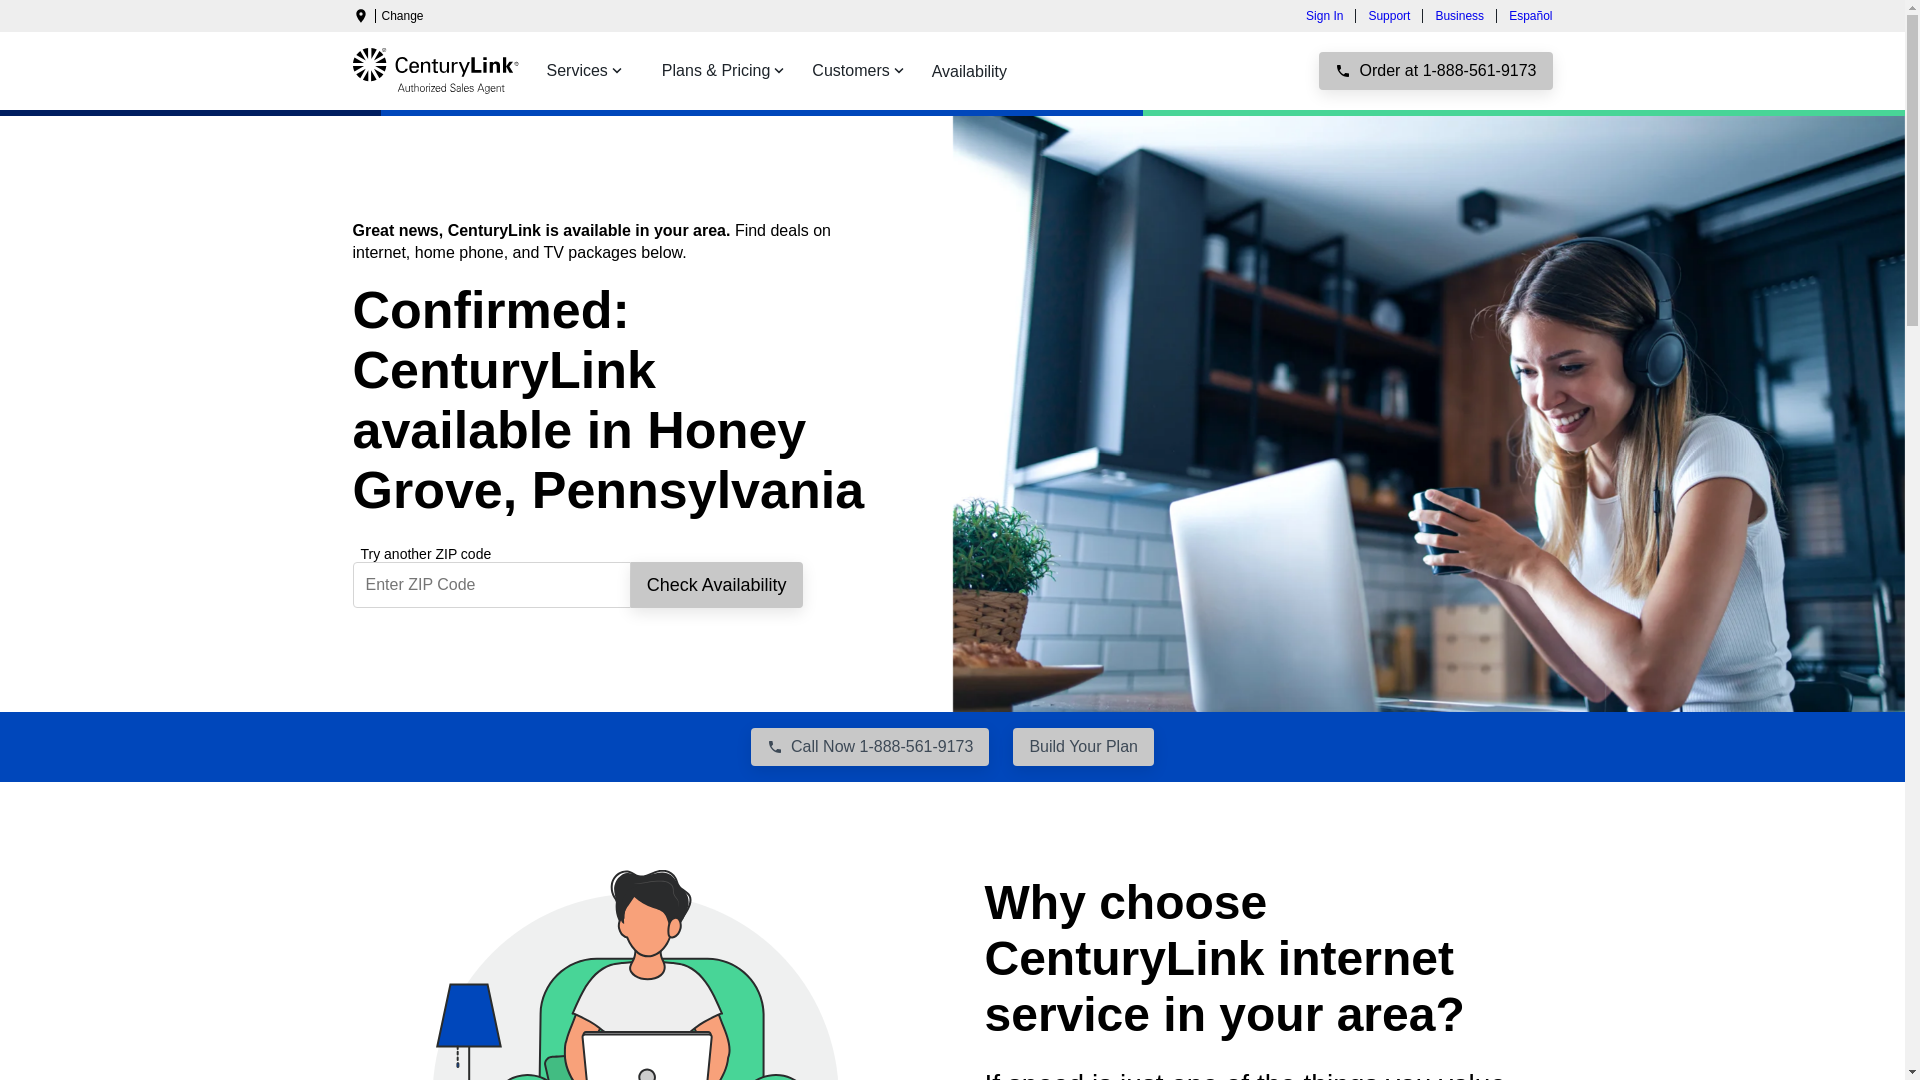 The height and width of the screenshot is (1080, 1920). What do you see at coordinates (969, 72) in the screenshot?
I see `Availability` at bounding box center [969, 72].